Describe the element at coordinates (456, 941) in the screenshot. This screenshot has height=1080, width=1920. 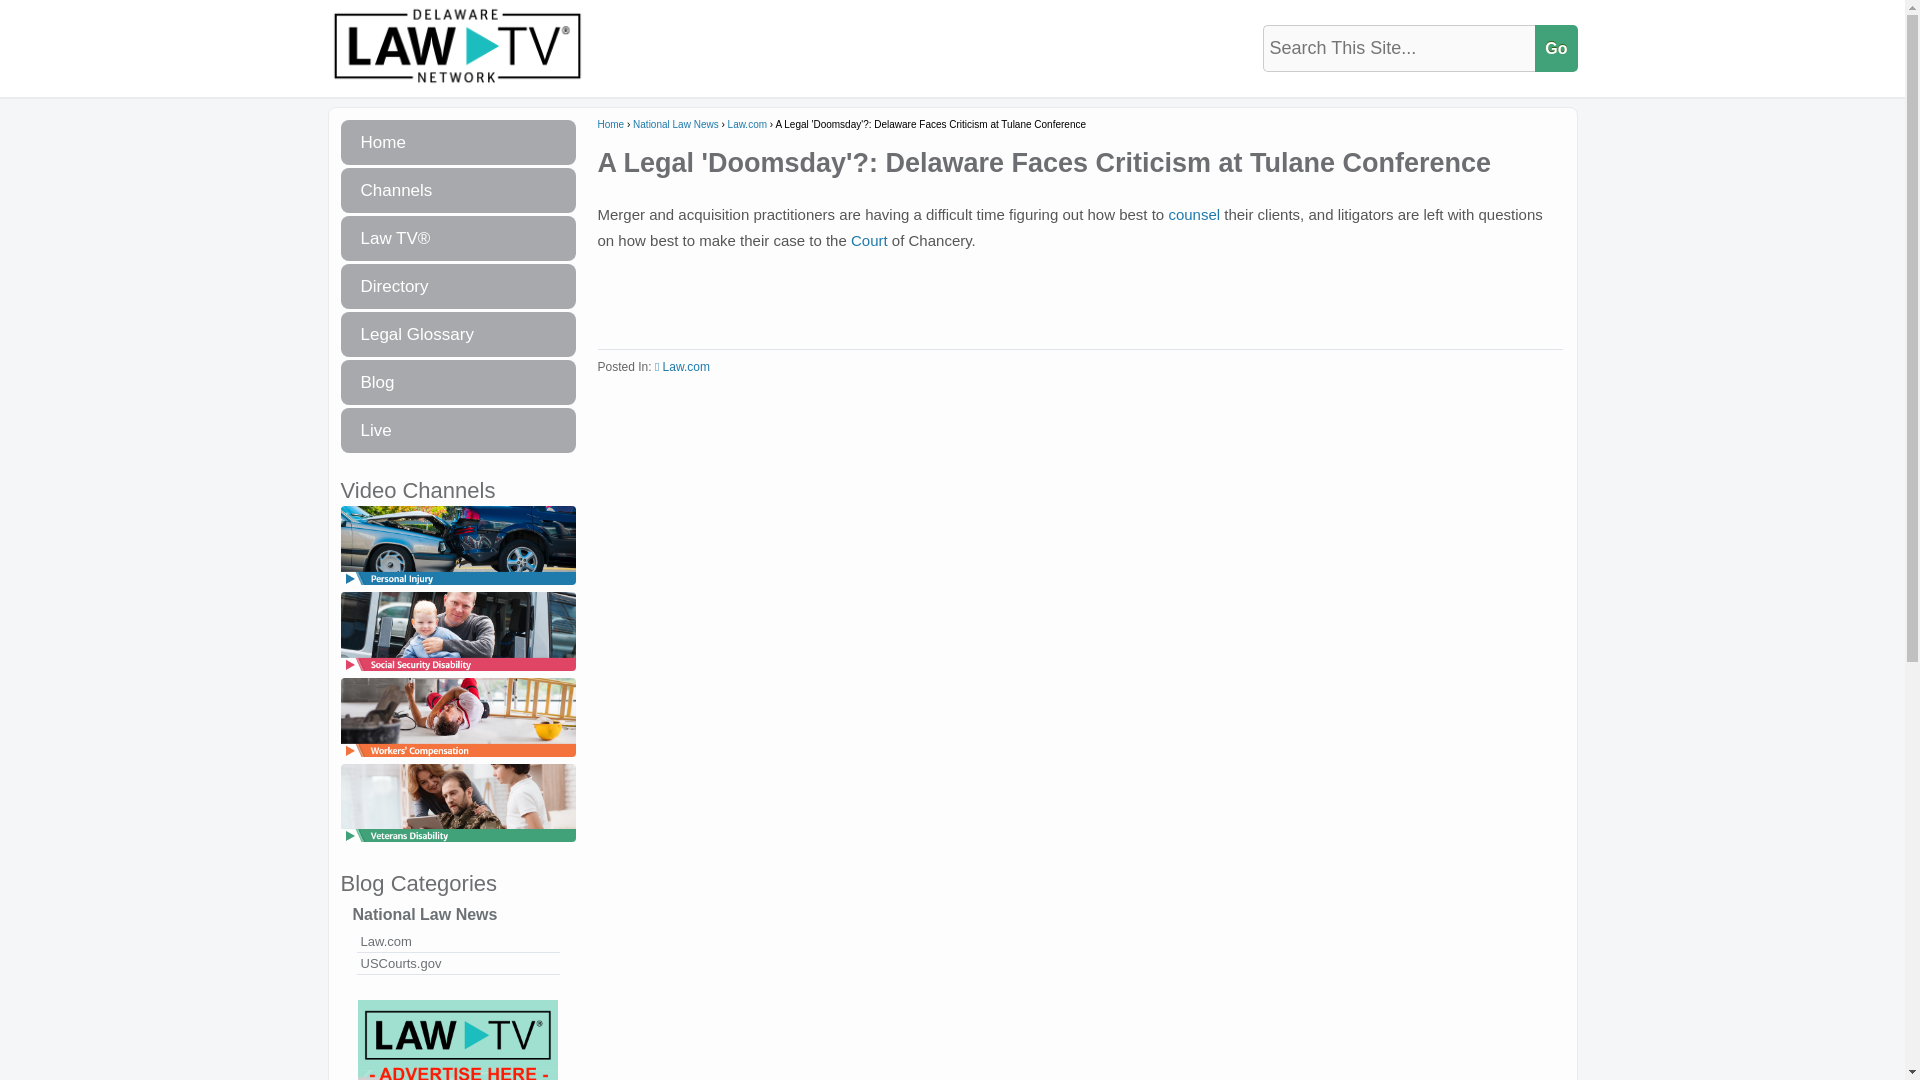
I see `Law.com` at that location.